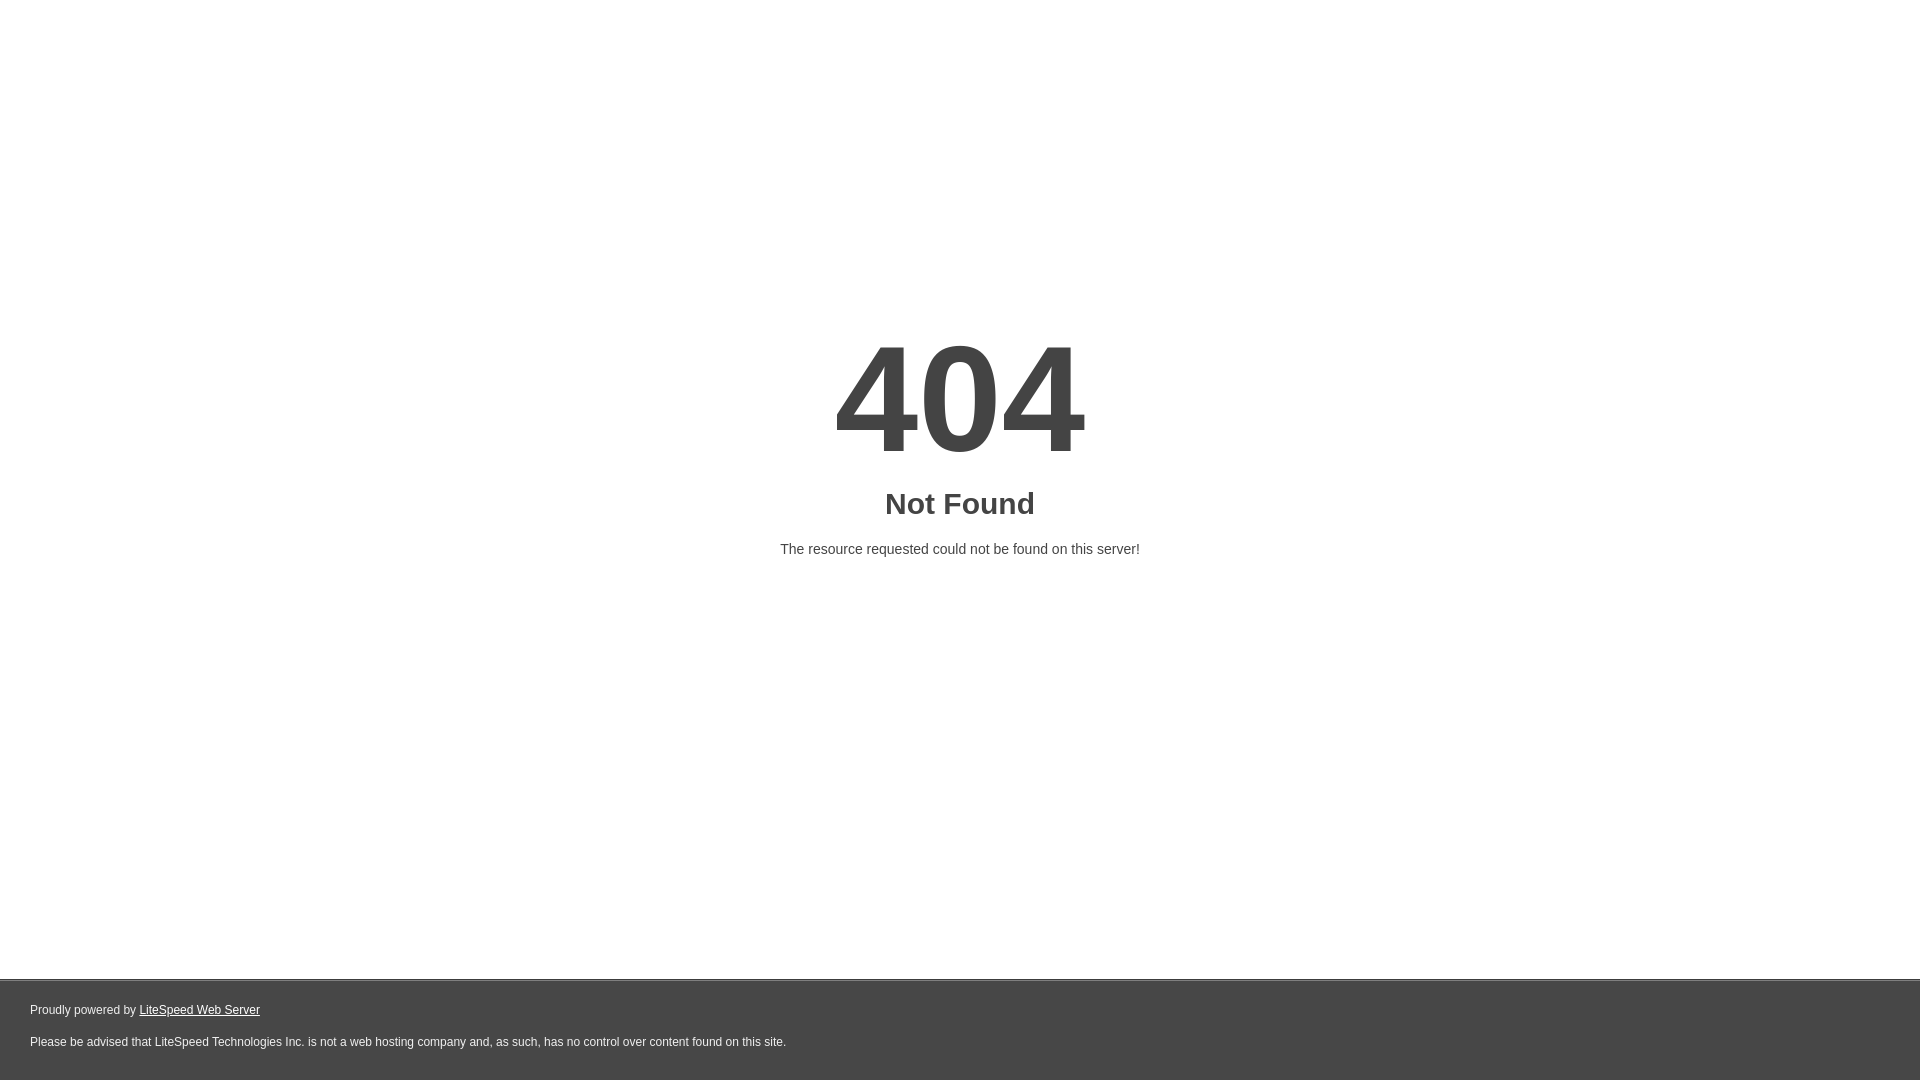 This screenshot has width=1920, height=1080. Describe the element at coordinates (200, 1010) in the screenshot. I see `LiteSpeed Web Server` at that location.